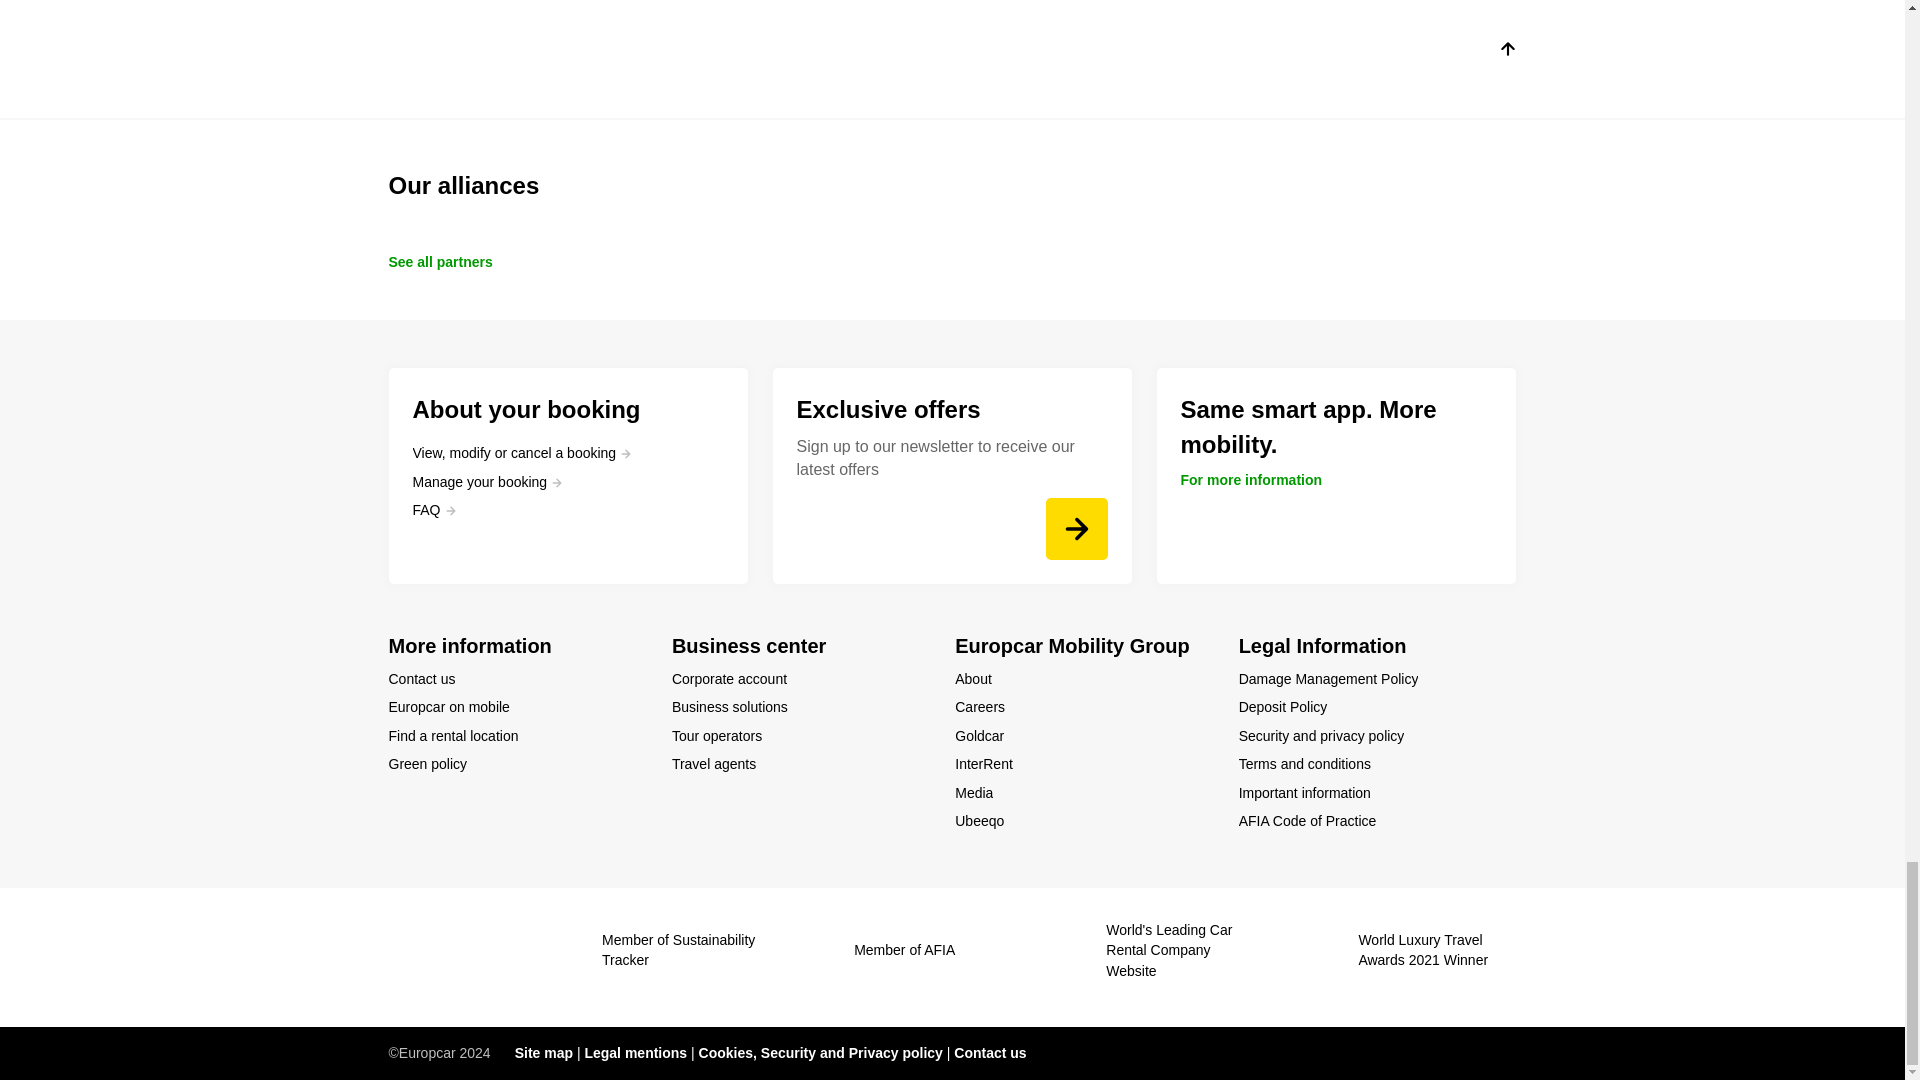 This screenshot has width=1920, height=1080. Describe the element at coordinates (522, 452) in the screenshot. I see `View, modify or cancel a booking` at that location.